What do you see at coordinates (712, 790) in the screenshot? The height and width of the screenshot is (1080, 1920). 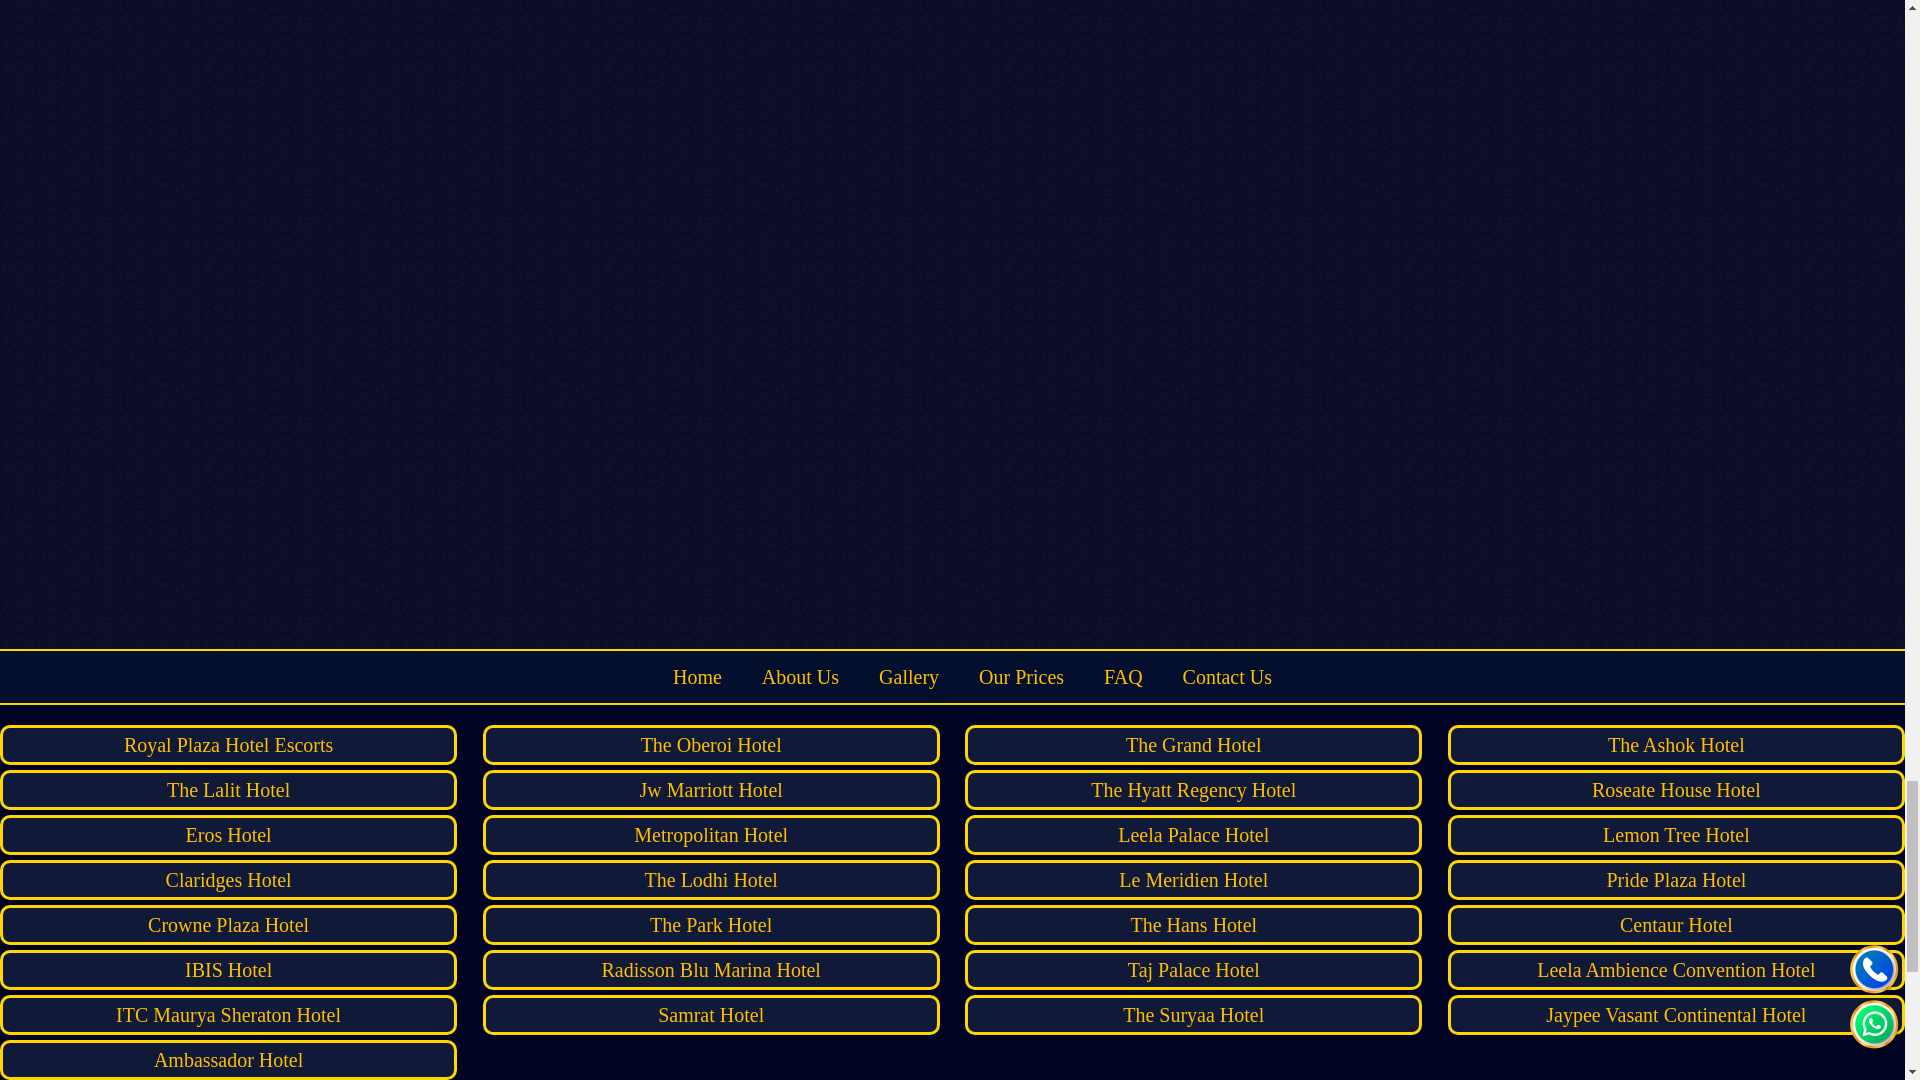 I see `name of location` at bounding box center [712, 790].